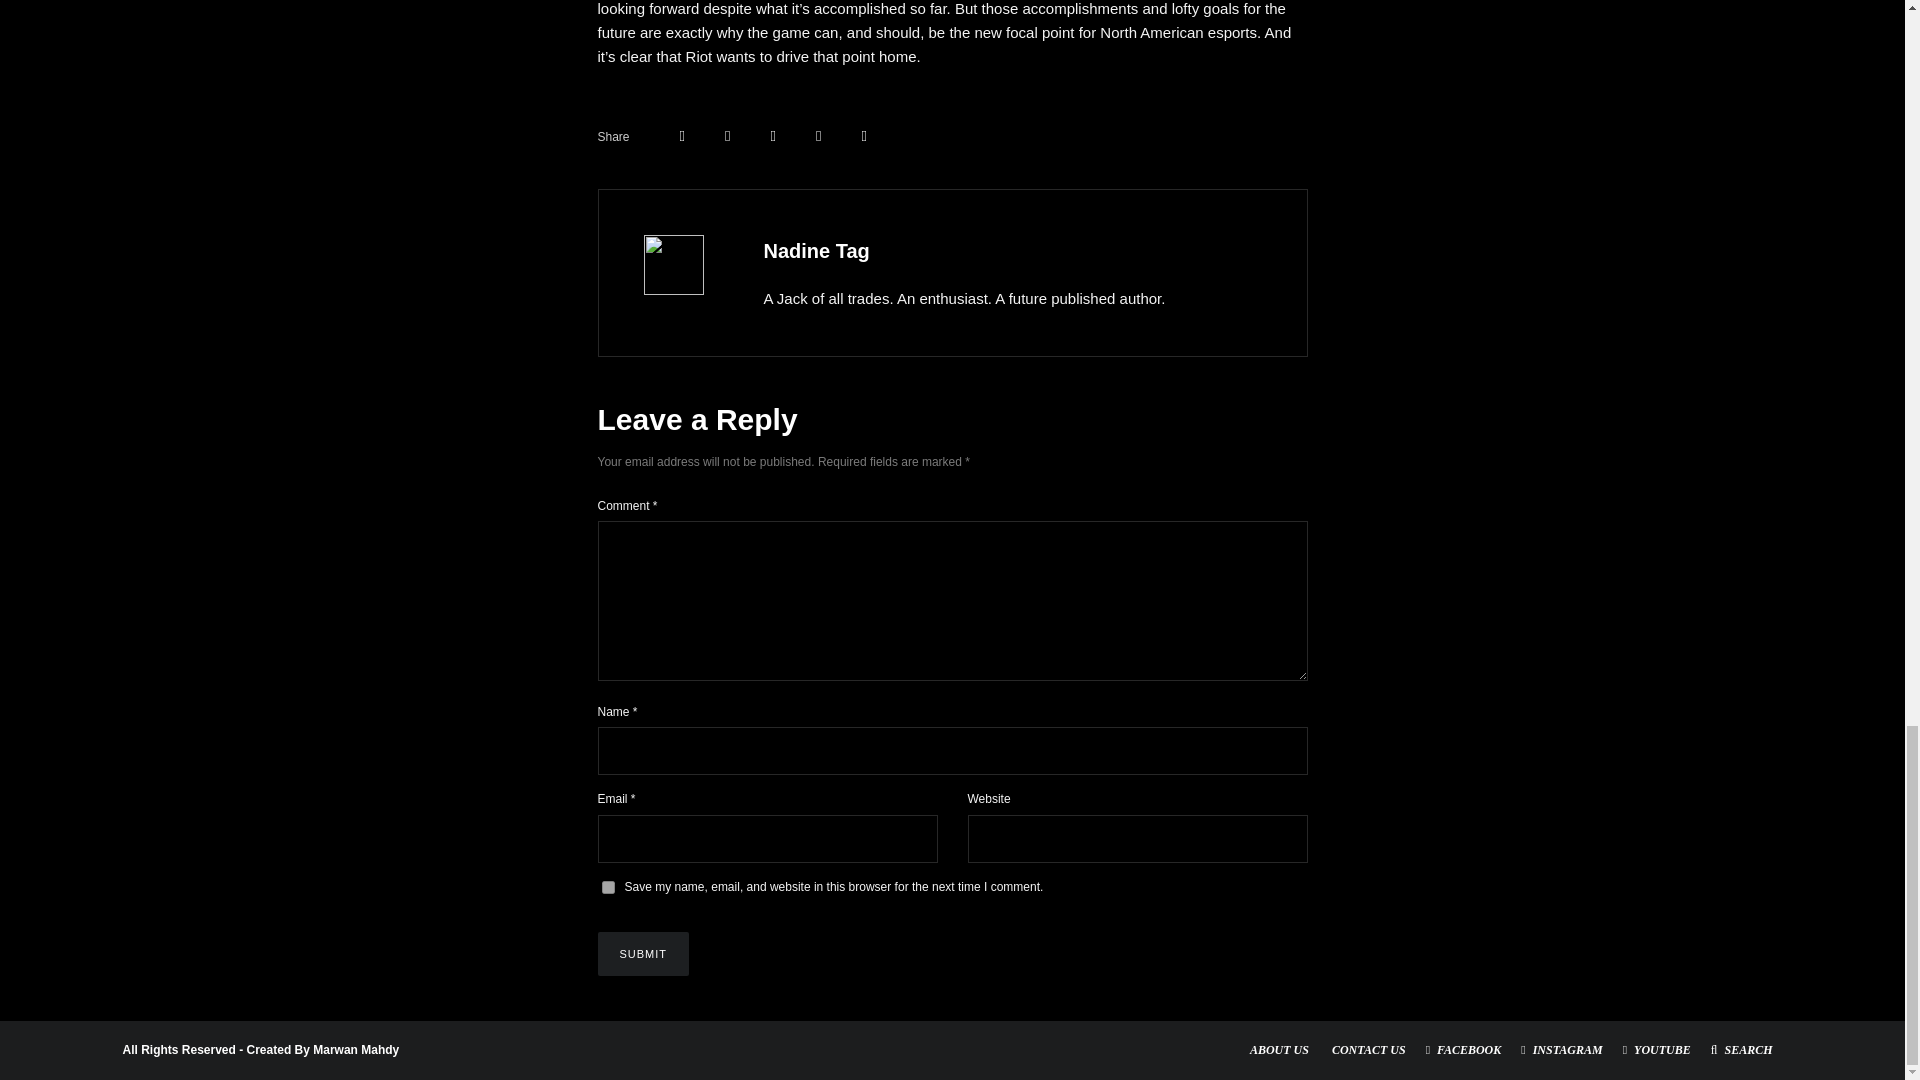 The height and width of the screenshot is (1080, 1920). I want to click on Submit, so click(643, 954).